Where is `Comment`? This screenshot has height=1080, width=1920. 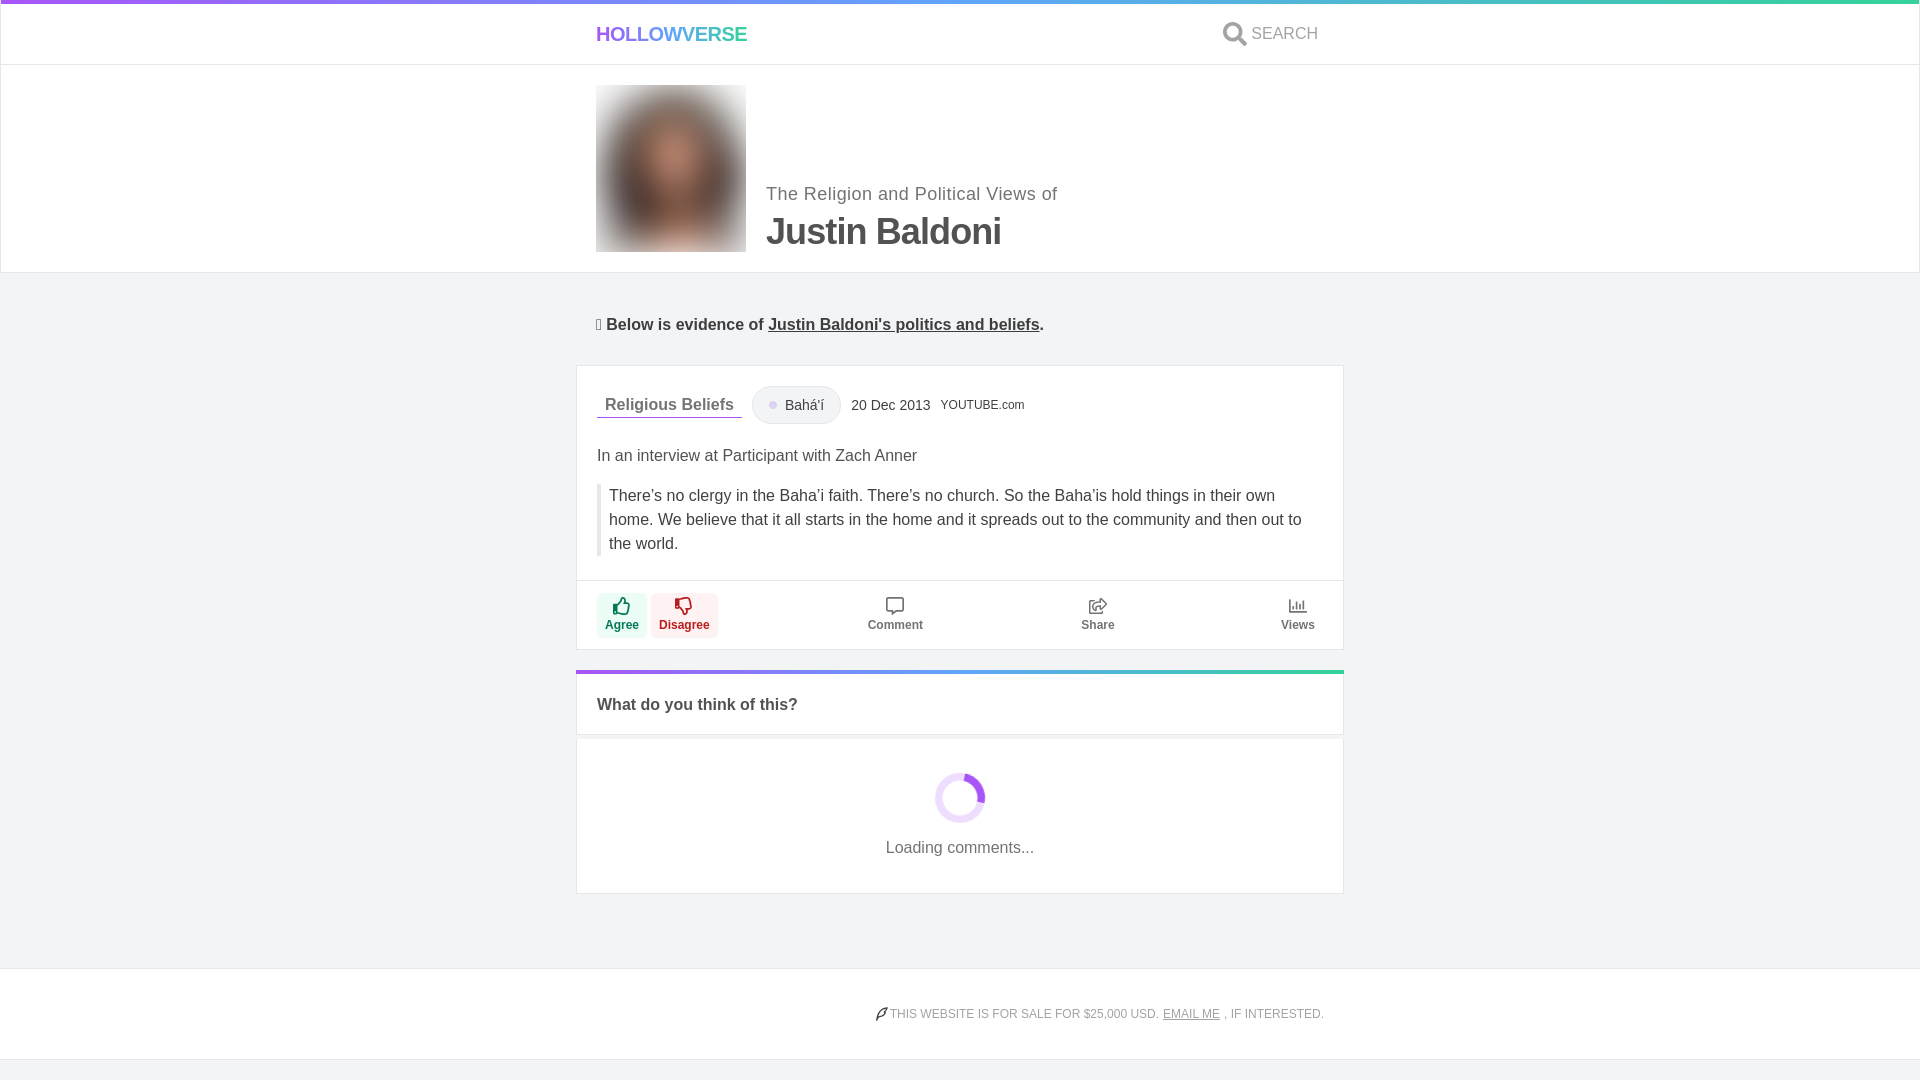
Comment is located at coordinates (895, 614).